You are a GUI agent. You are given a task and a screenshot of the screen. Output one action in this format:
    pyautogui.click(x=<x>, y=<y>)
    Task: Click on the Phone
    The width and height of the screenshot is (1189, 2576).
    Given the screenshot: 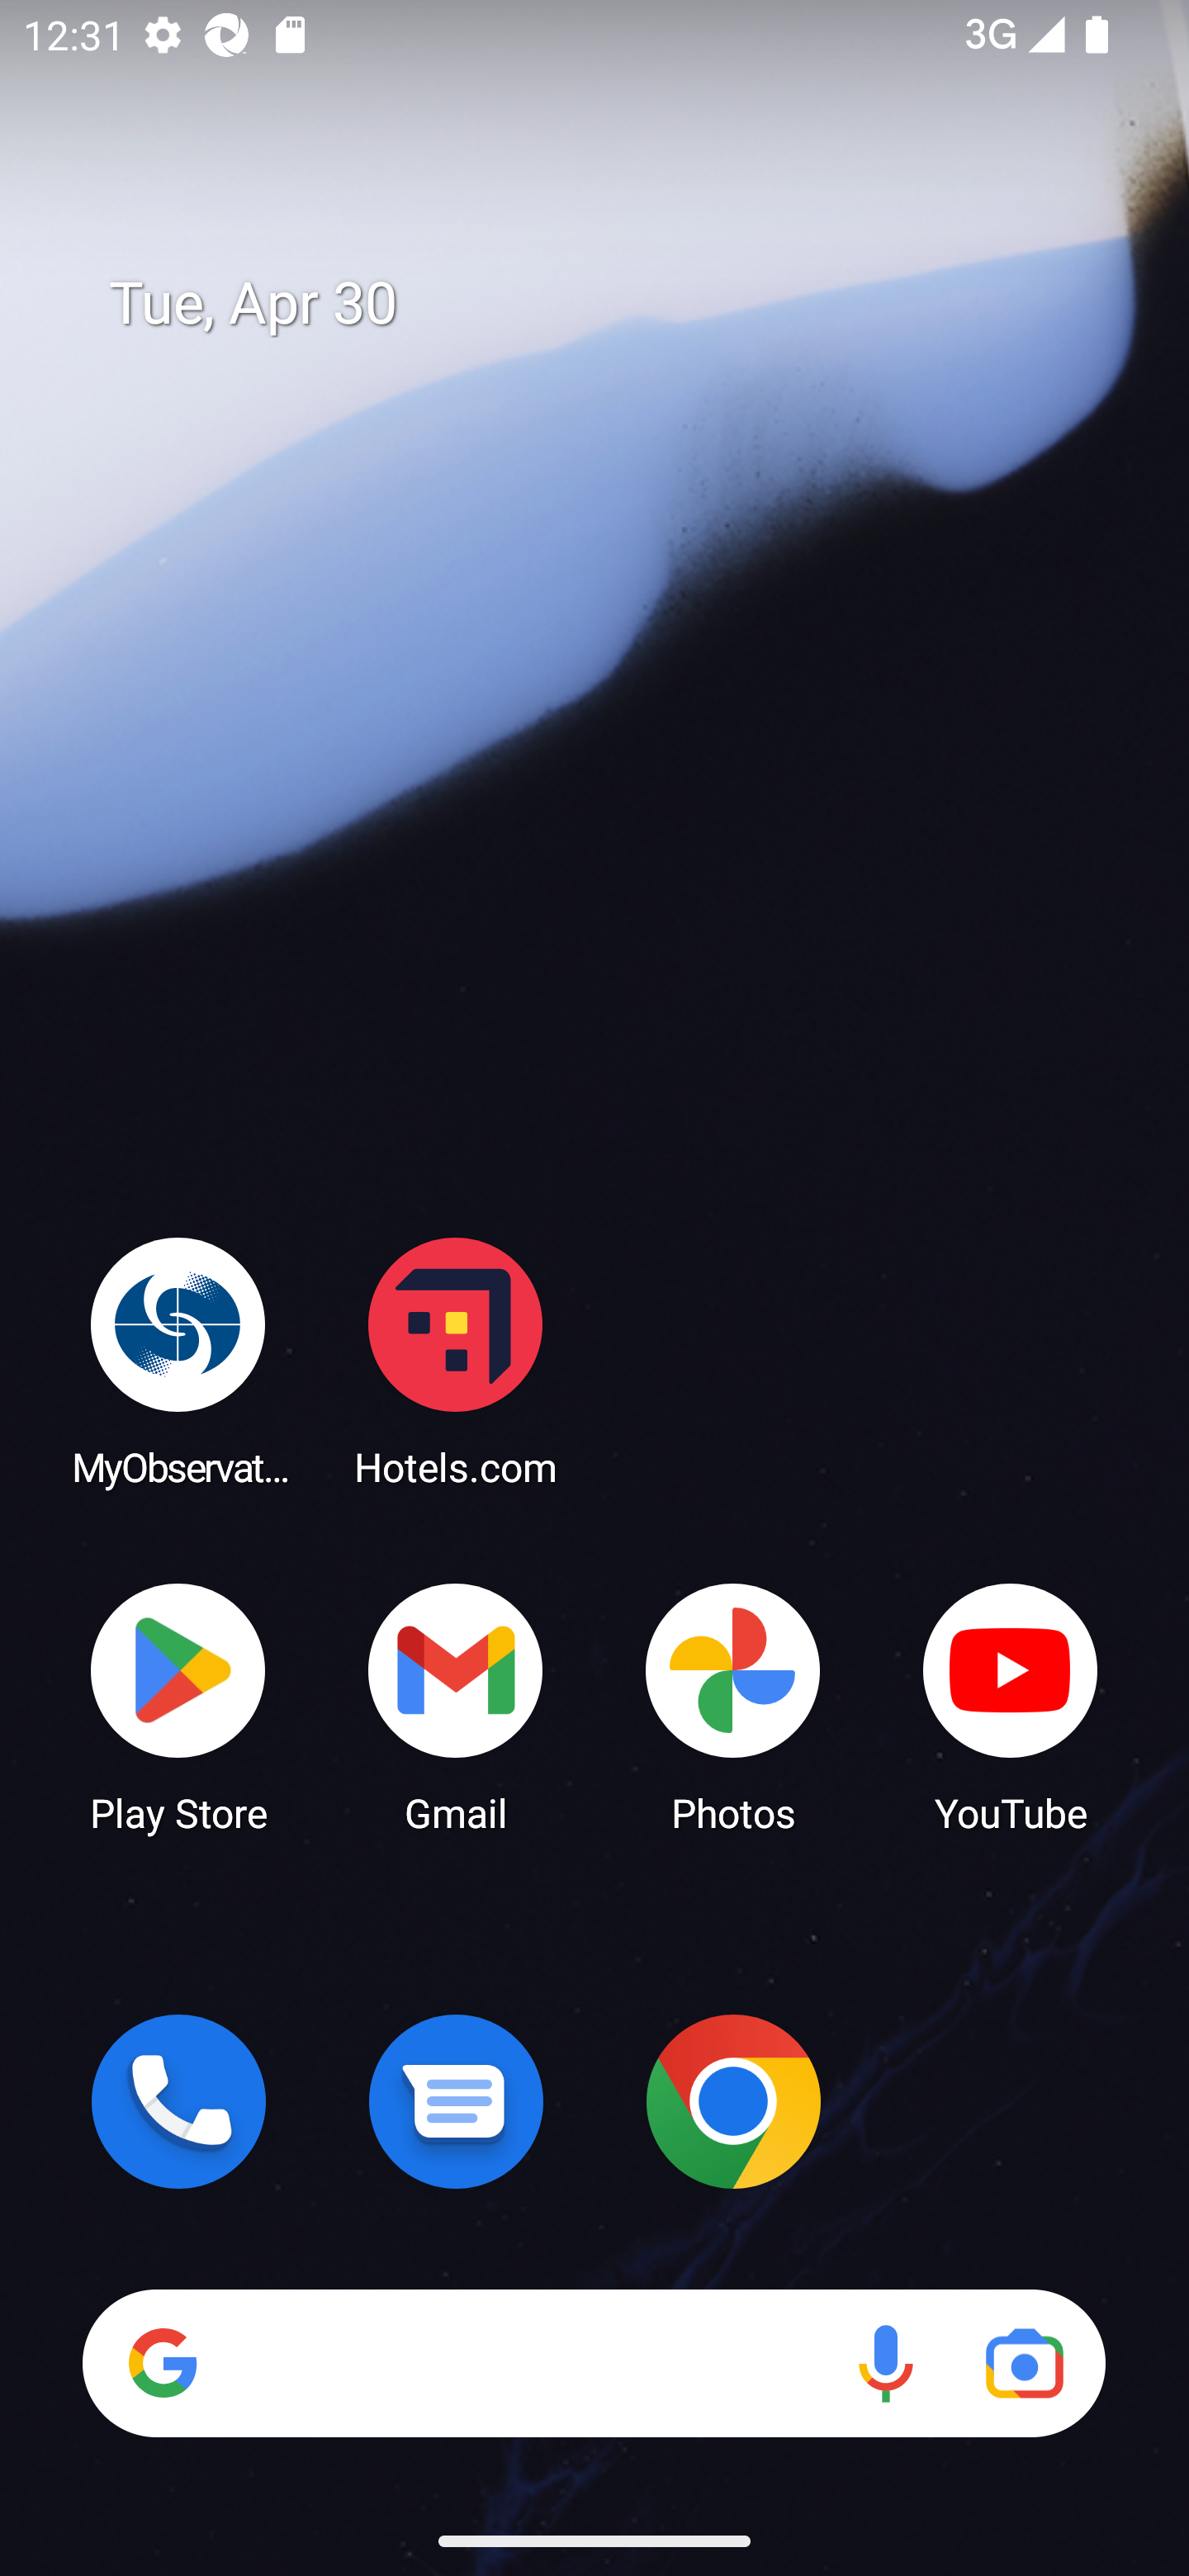 What is the action you would take?
    pyautogui.click(x=178, y=2101)
    